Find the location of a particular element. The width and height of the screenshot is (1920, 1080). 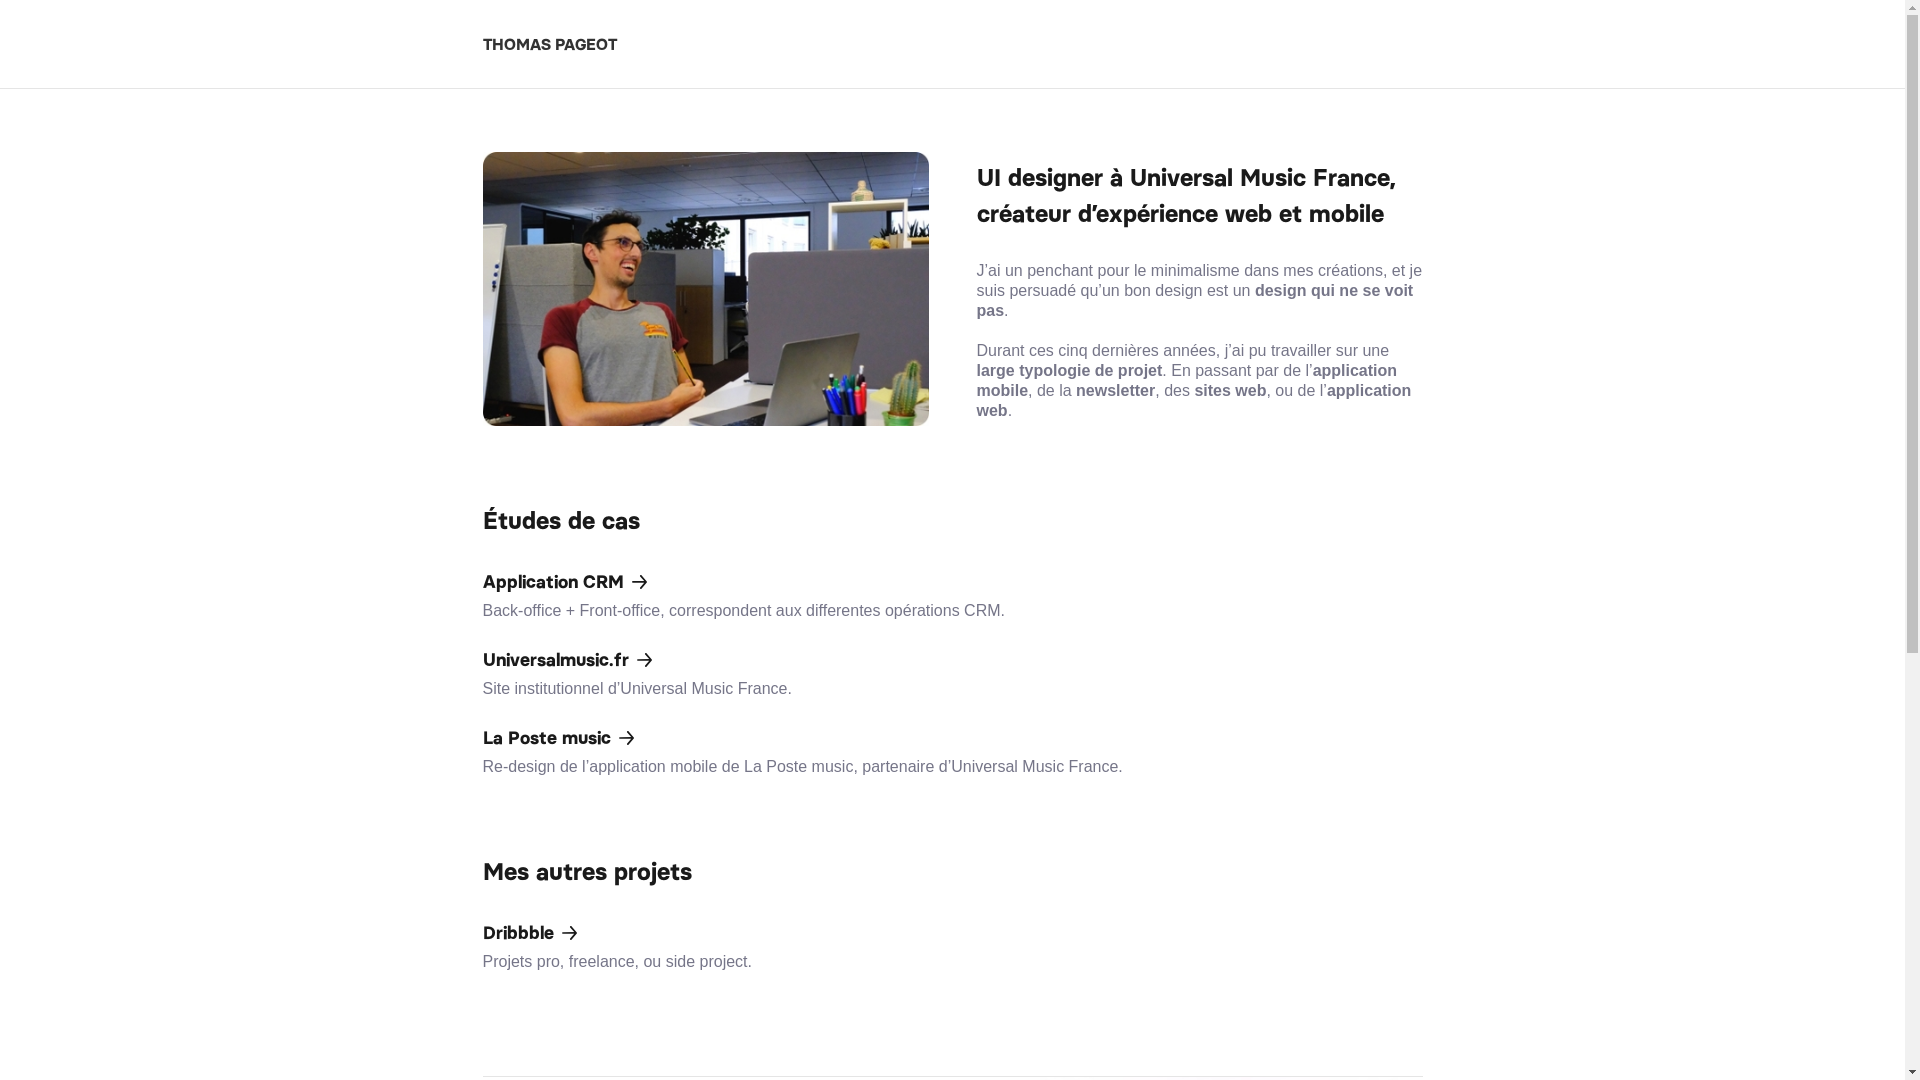

sites web is located at coordinates (1230, 390).